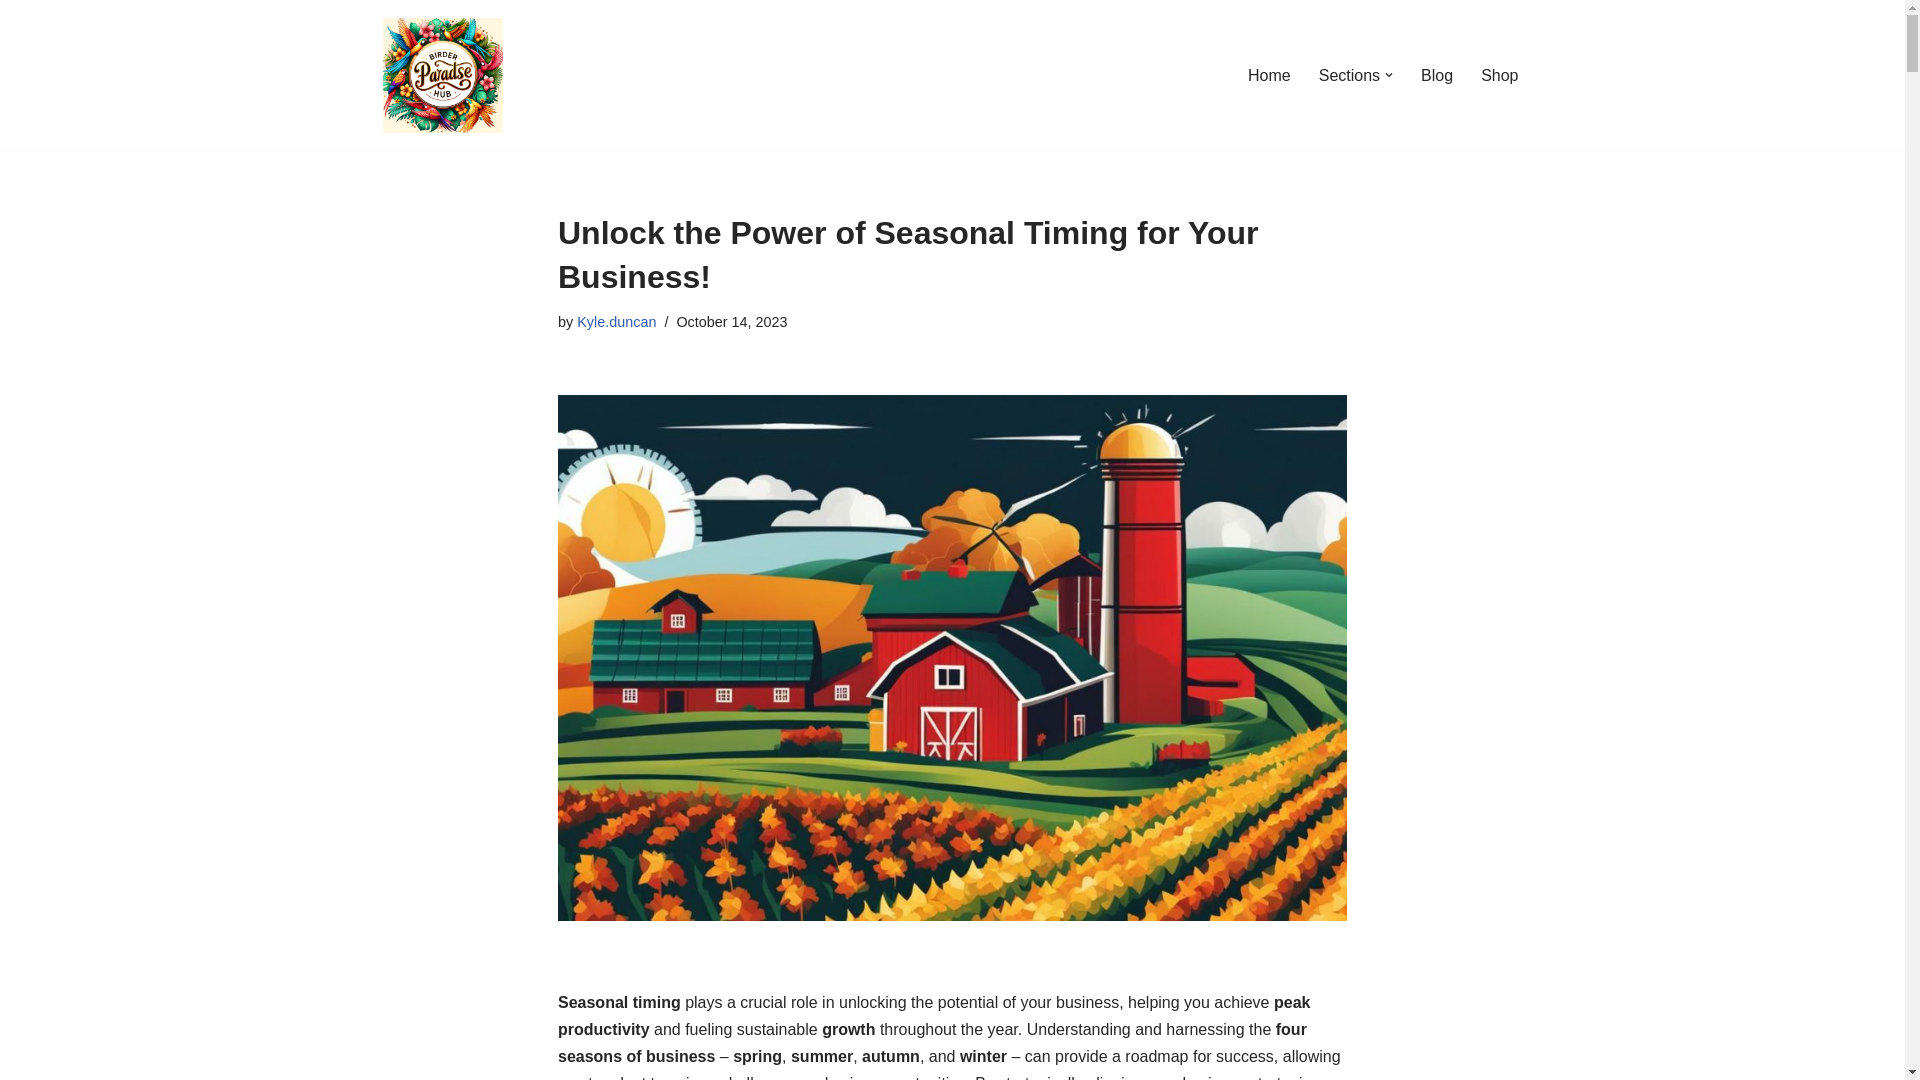 This screenshot has height=1080, width=1920. What do you see at coordinates (616, 322) in the screenshot?
I see `Kyle.duncan` at bounding box center [616, 322].